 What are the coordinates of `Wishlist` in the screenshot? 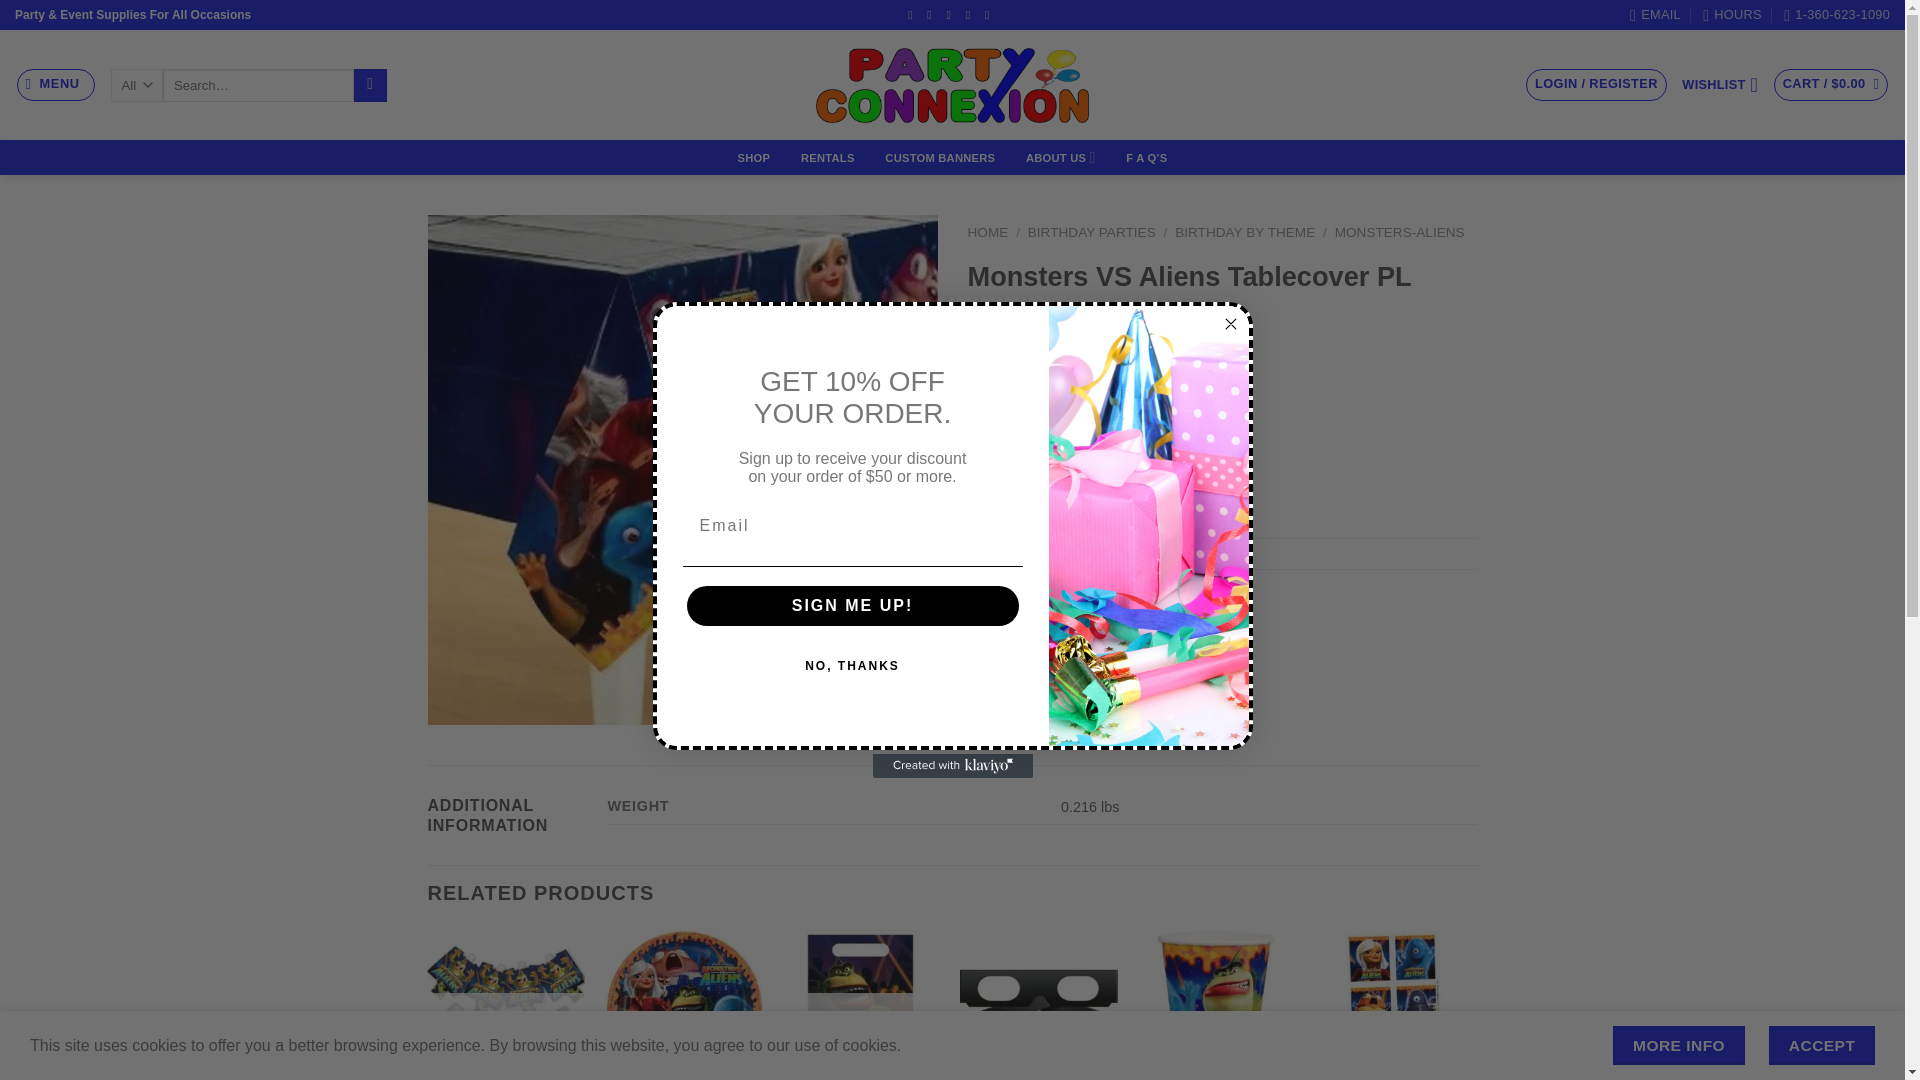 It's located at (1720, 84).